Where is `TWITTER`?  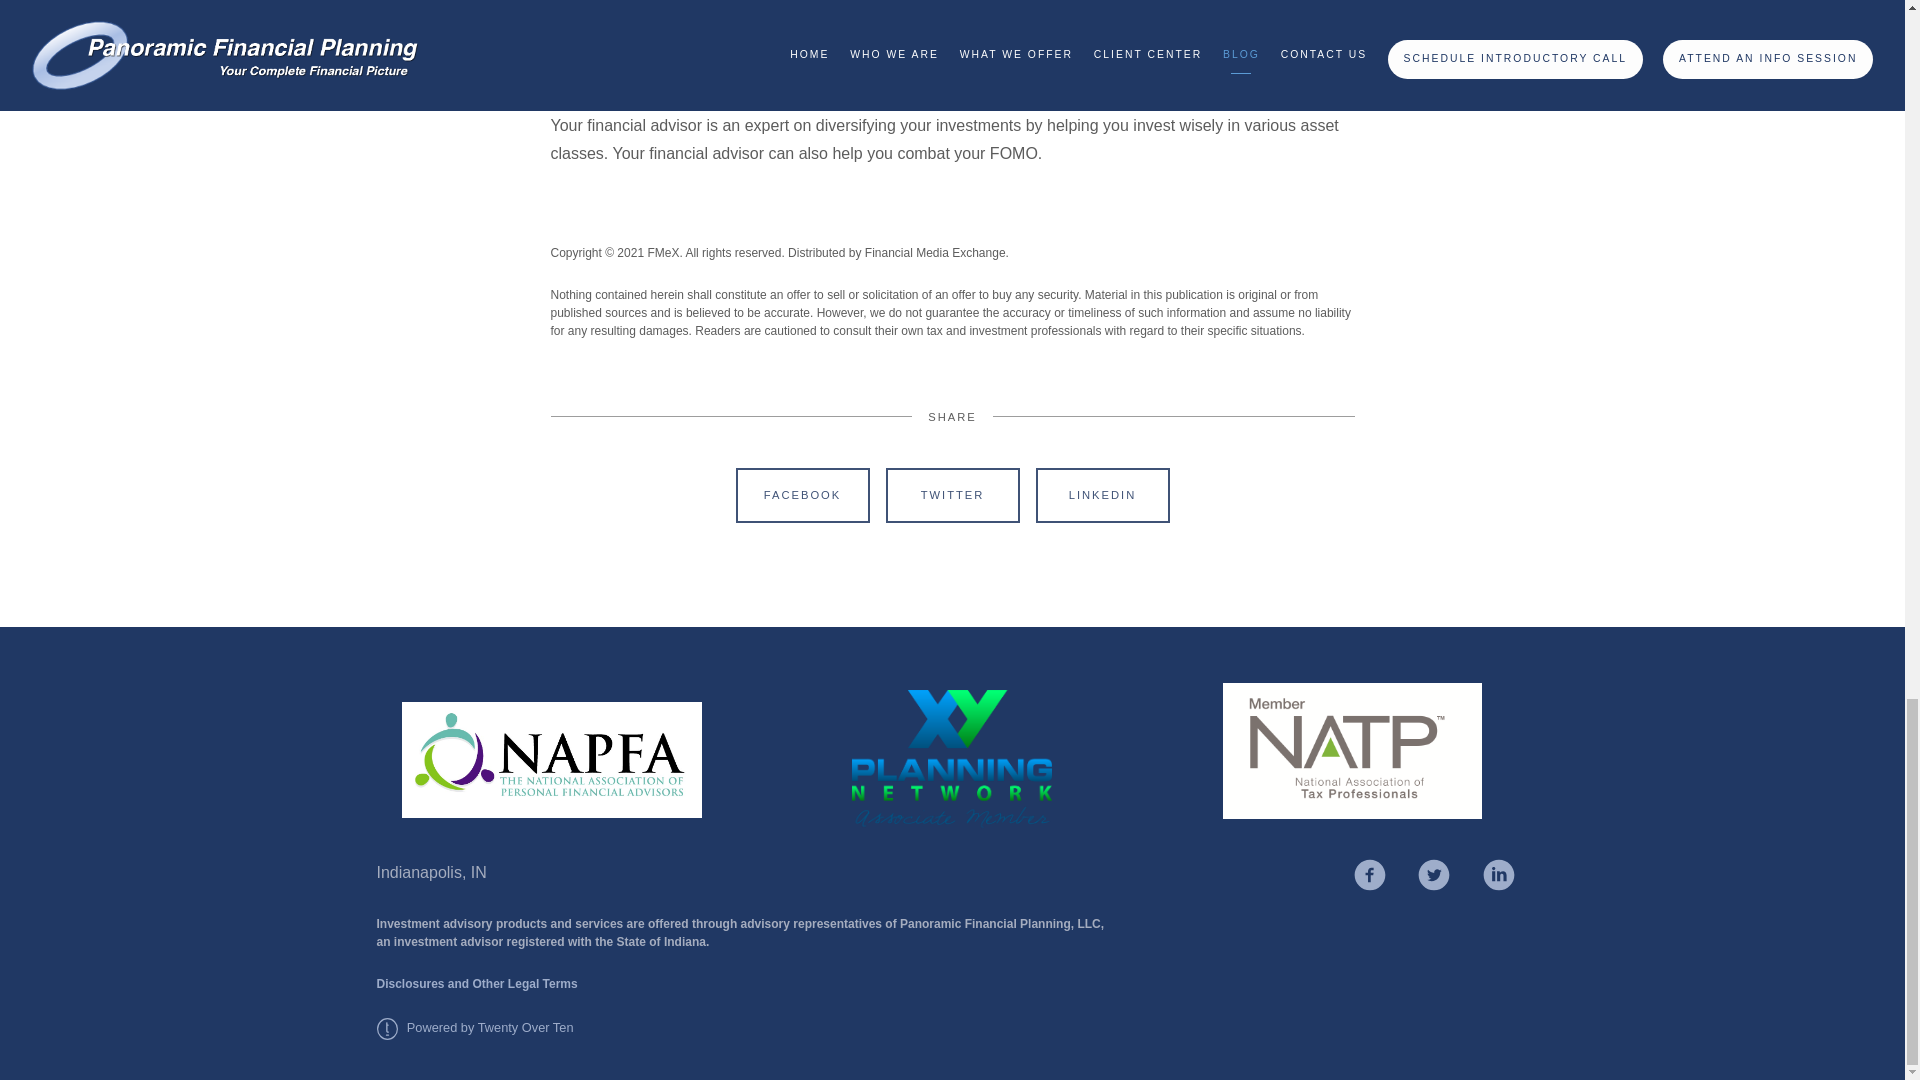
TWITTER is located at coordinates (952, 495).